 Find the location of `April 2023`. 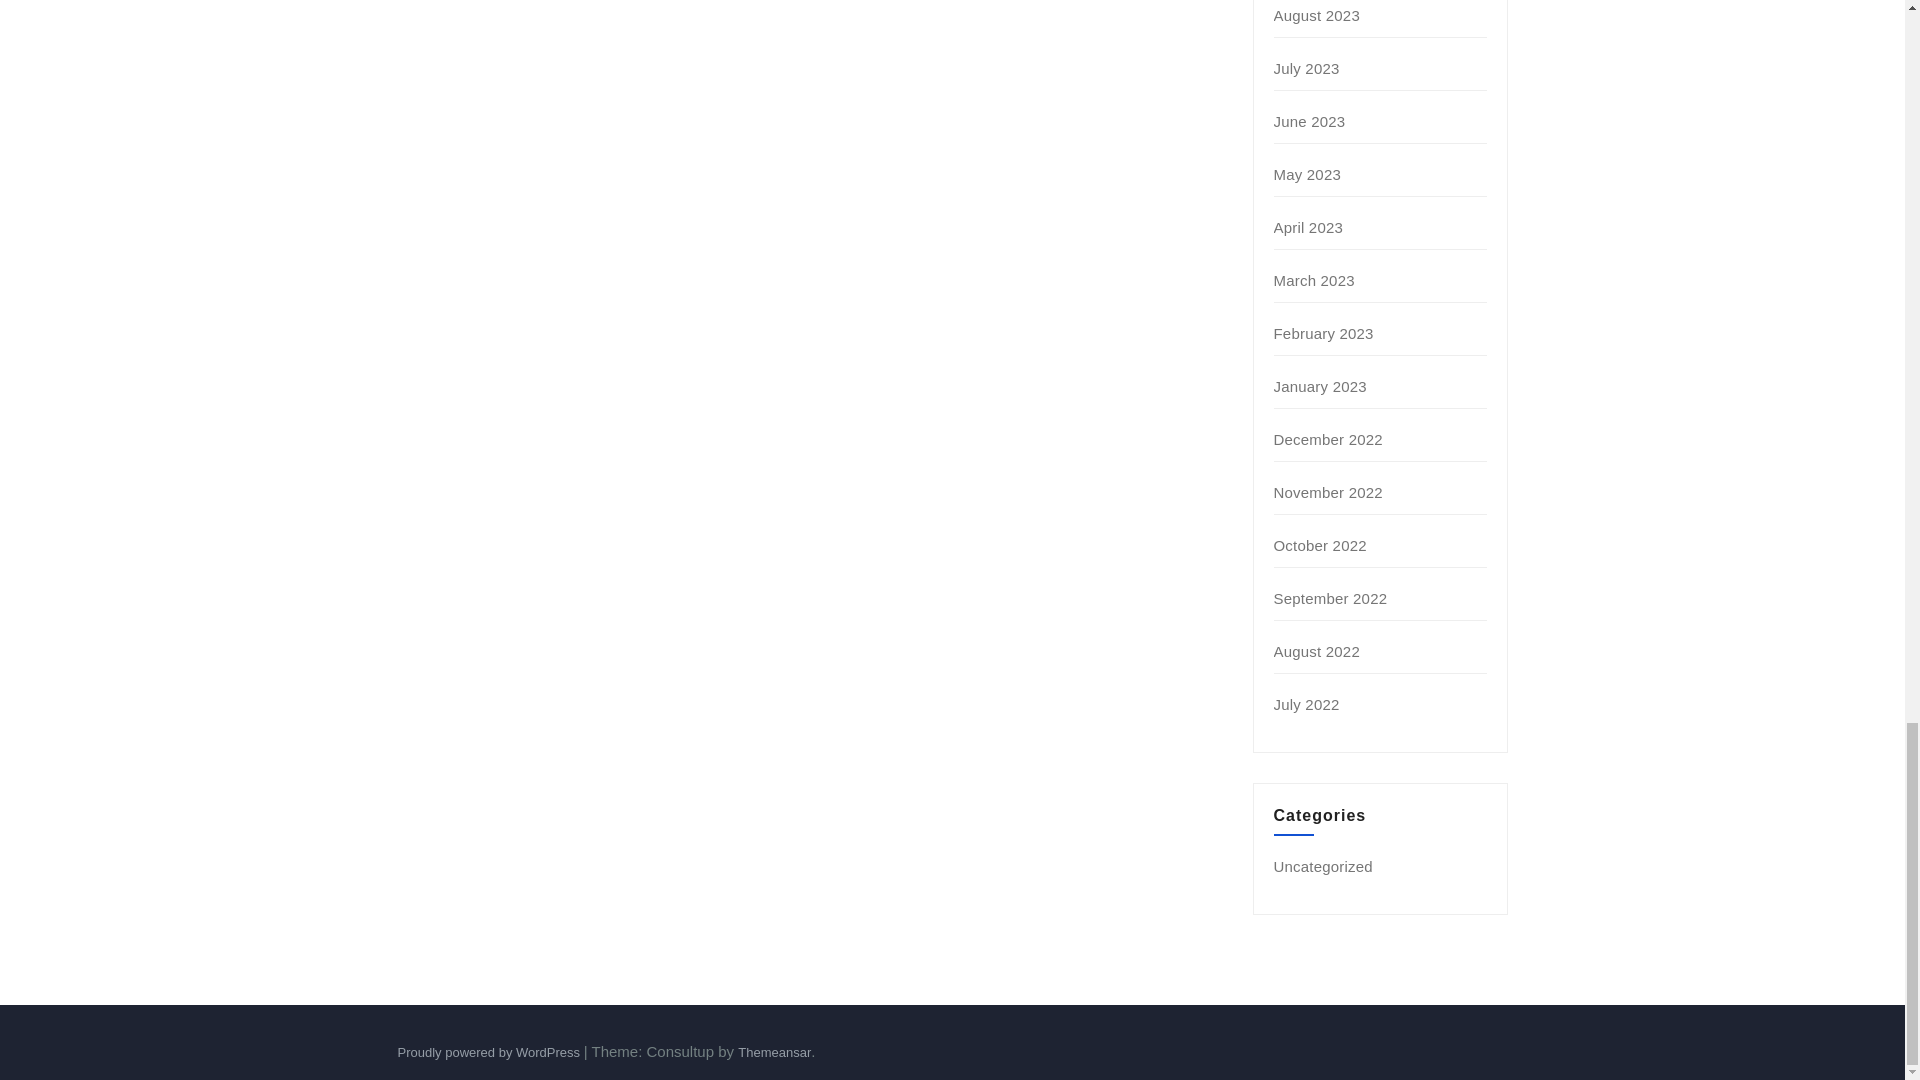

April 2023 is located at coordinates (1309, 228).